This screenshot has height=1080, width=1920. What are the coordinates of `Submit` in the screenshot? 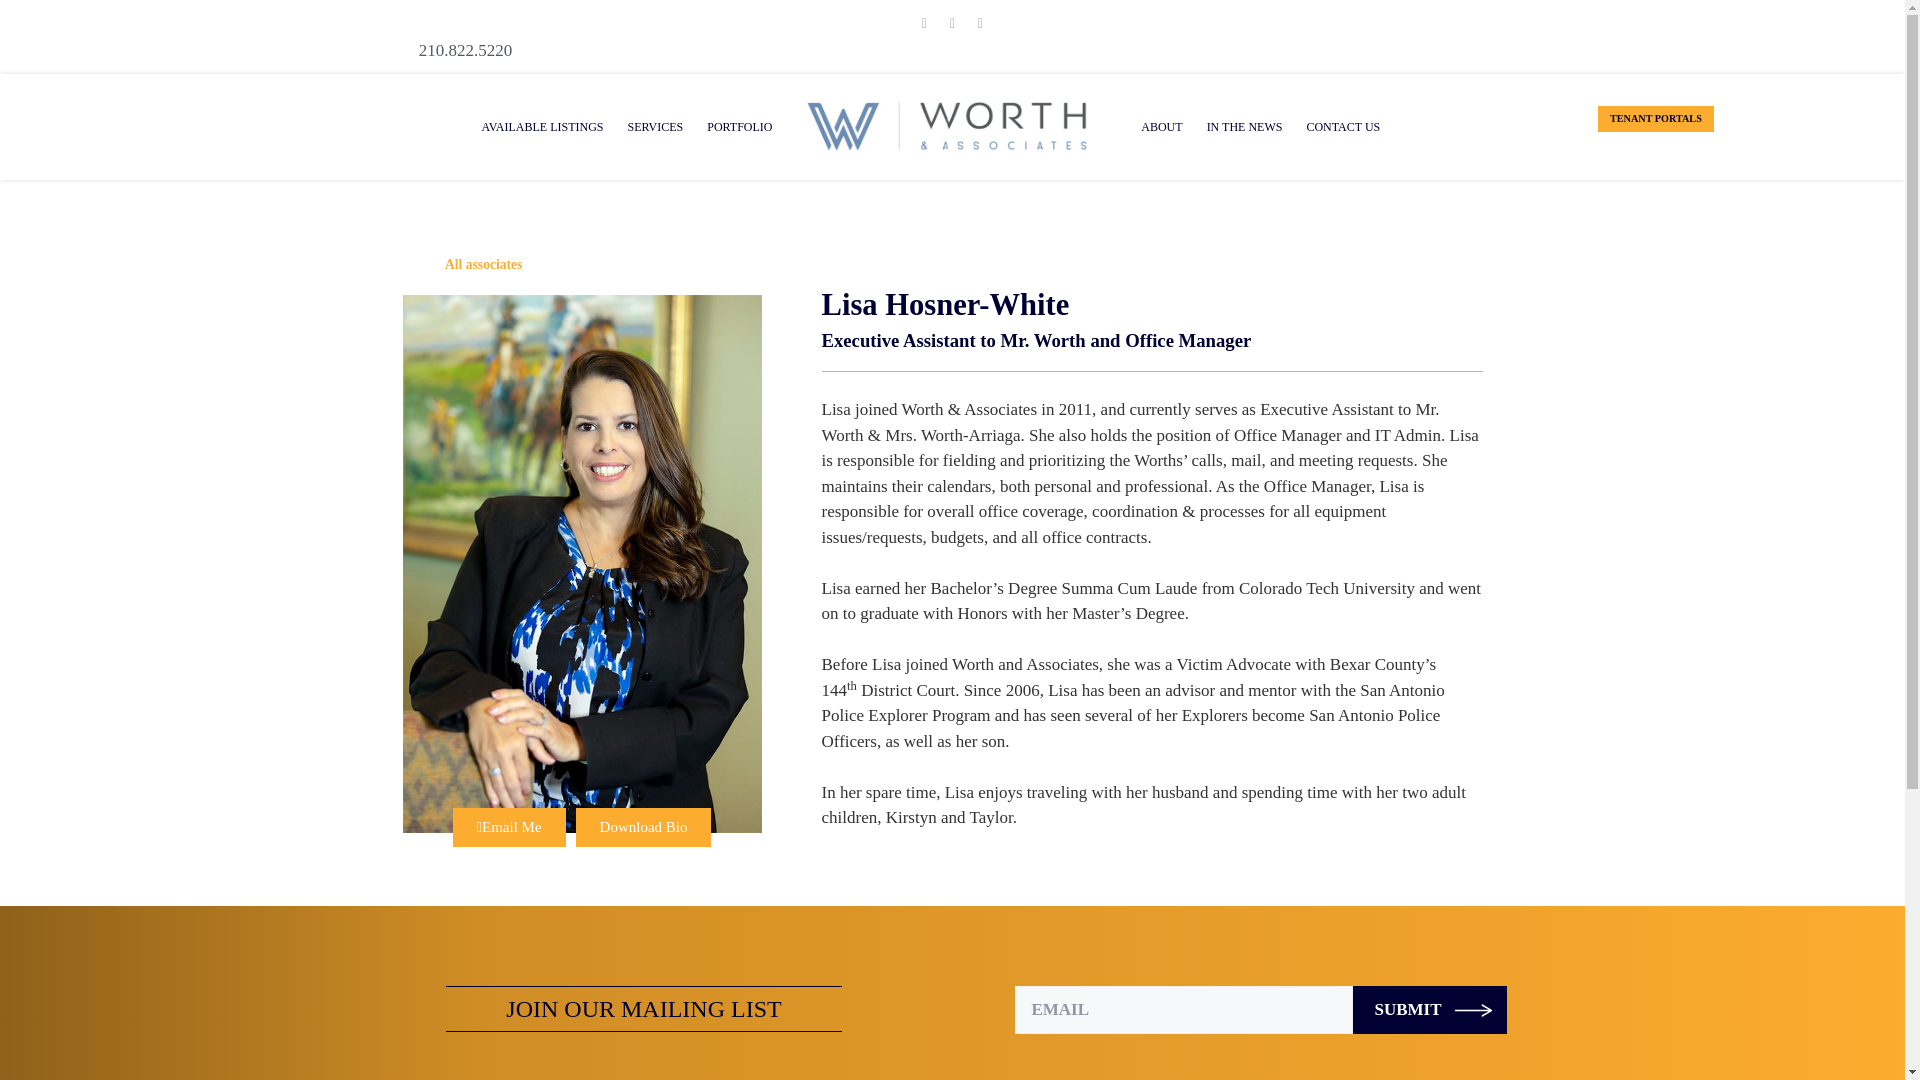 It's located at (1429, 1010).